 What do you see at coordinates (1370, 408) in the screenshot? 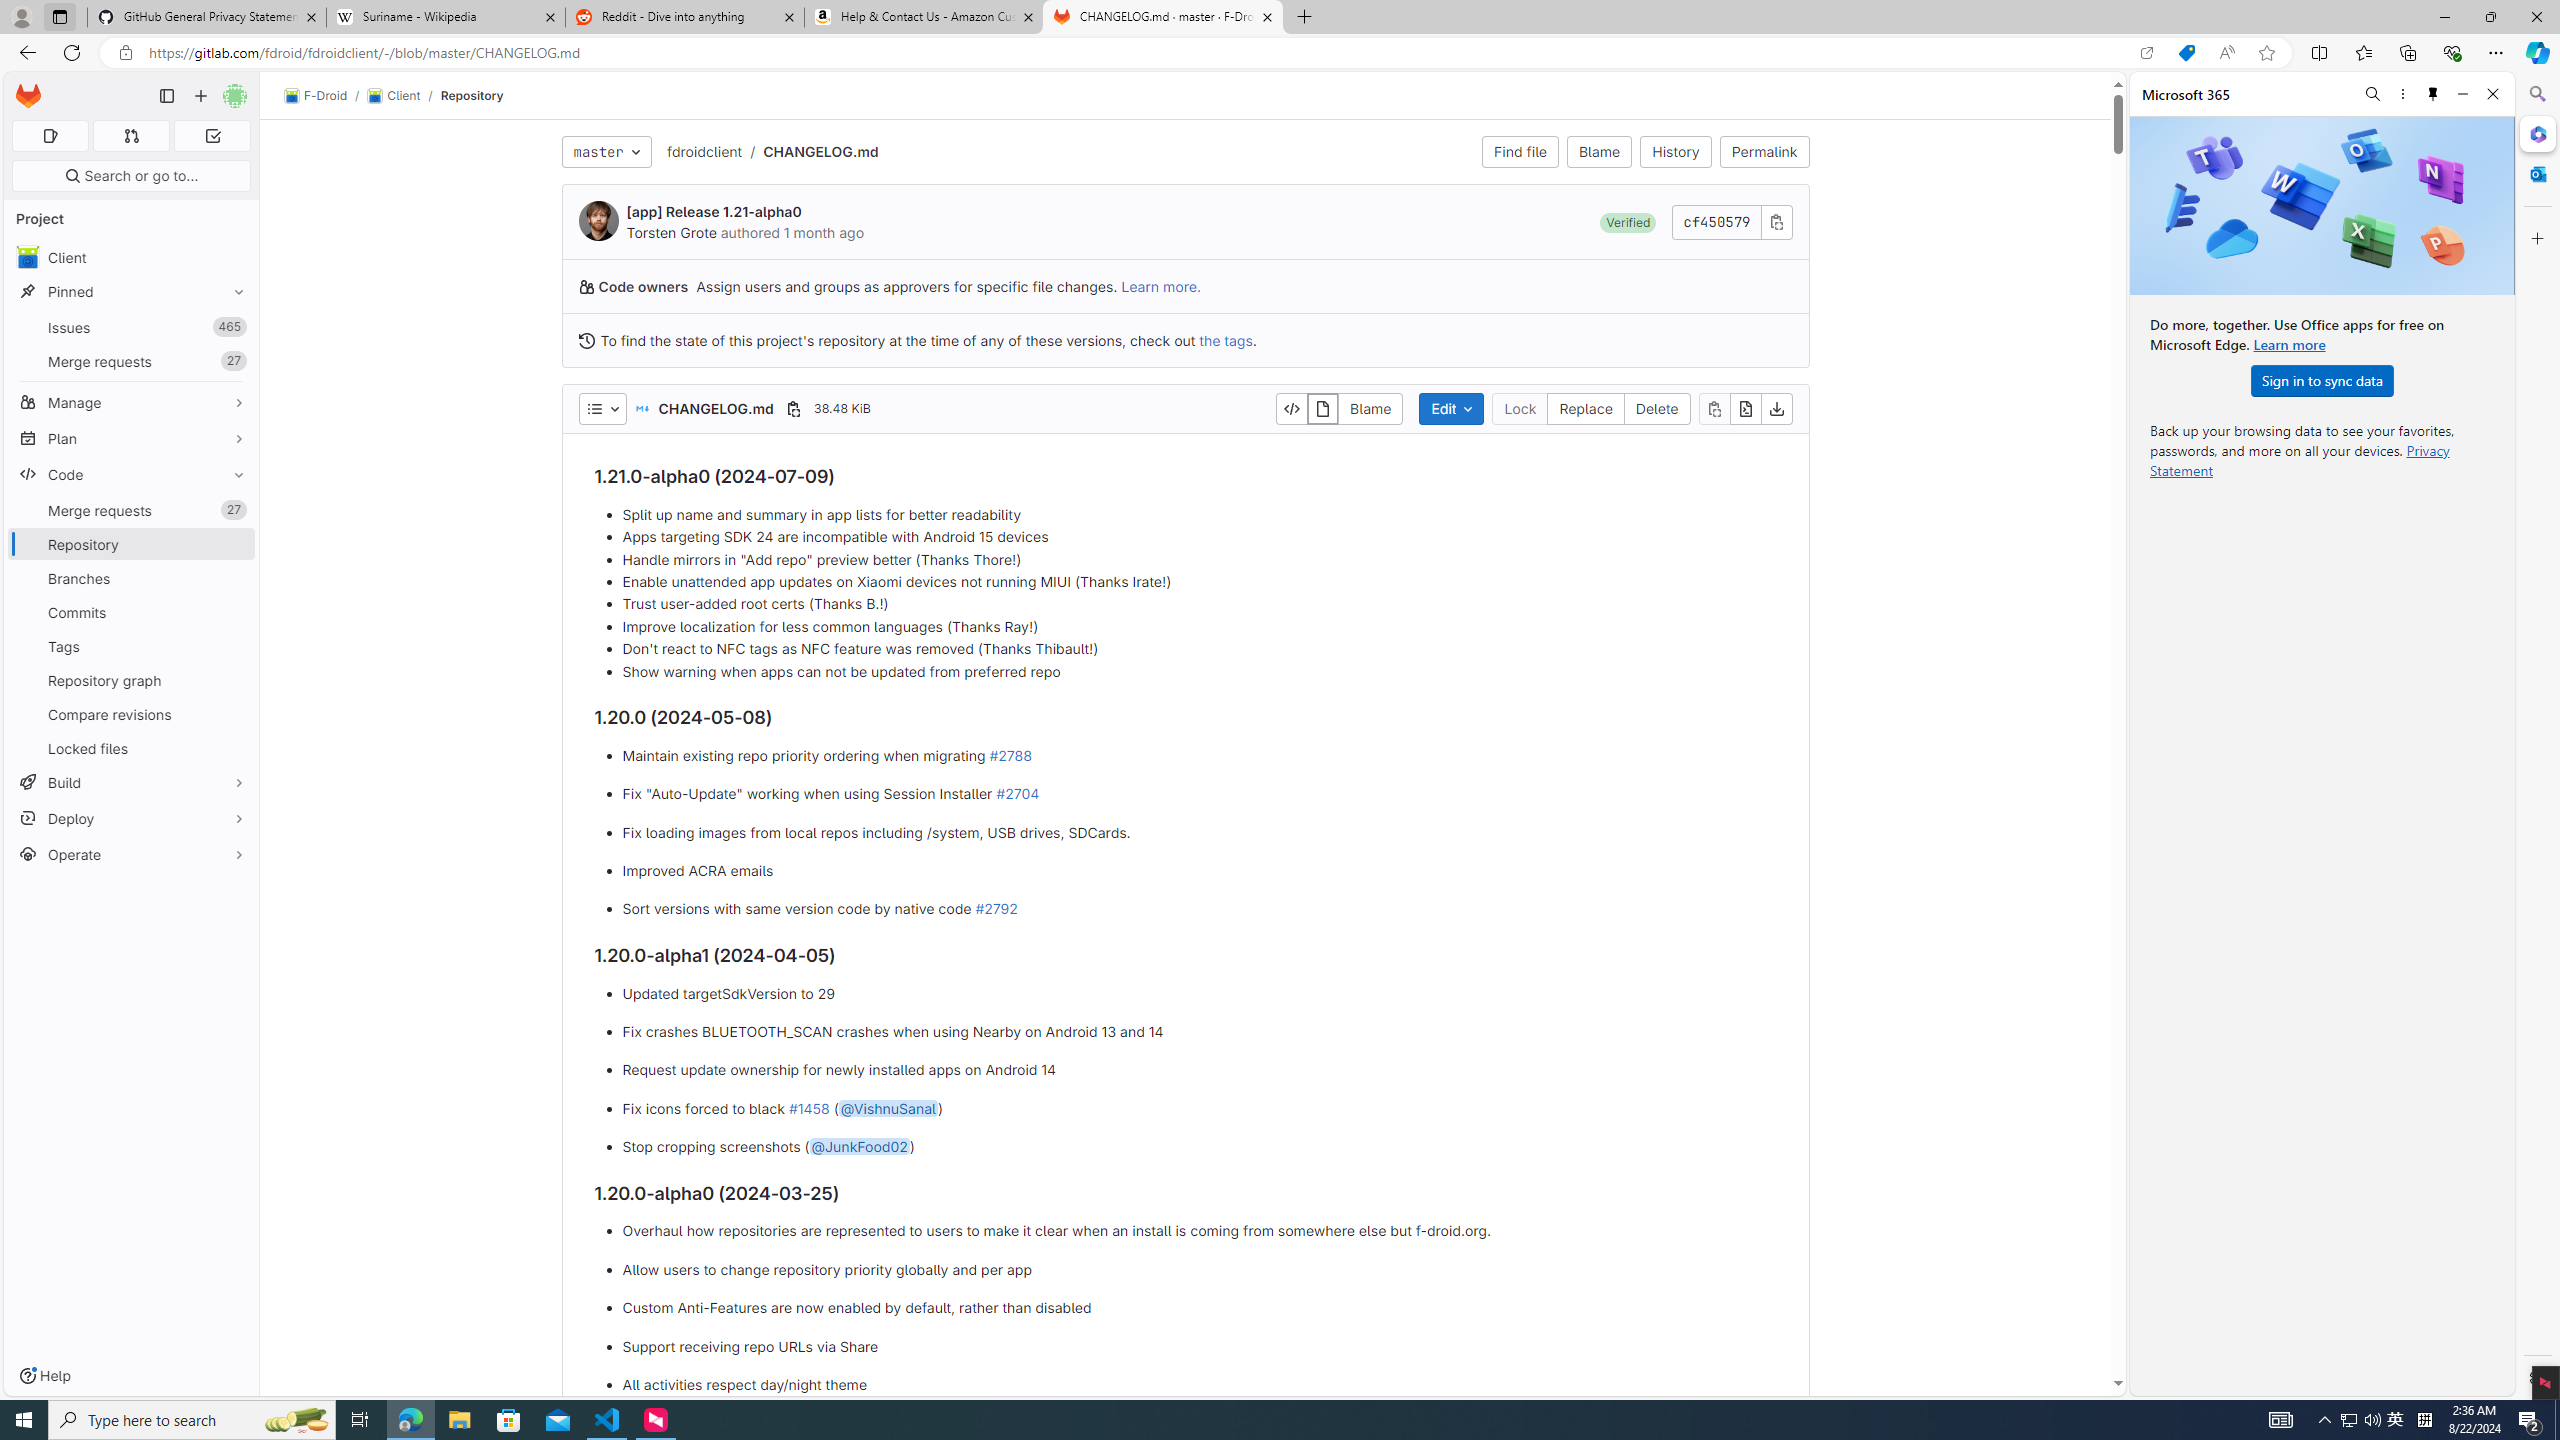
I see `Blame` at bounding box center [1370, 408].